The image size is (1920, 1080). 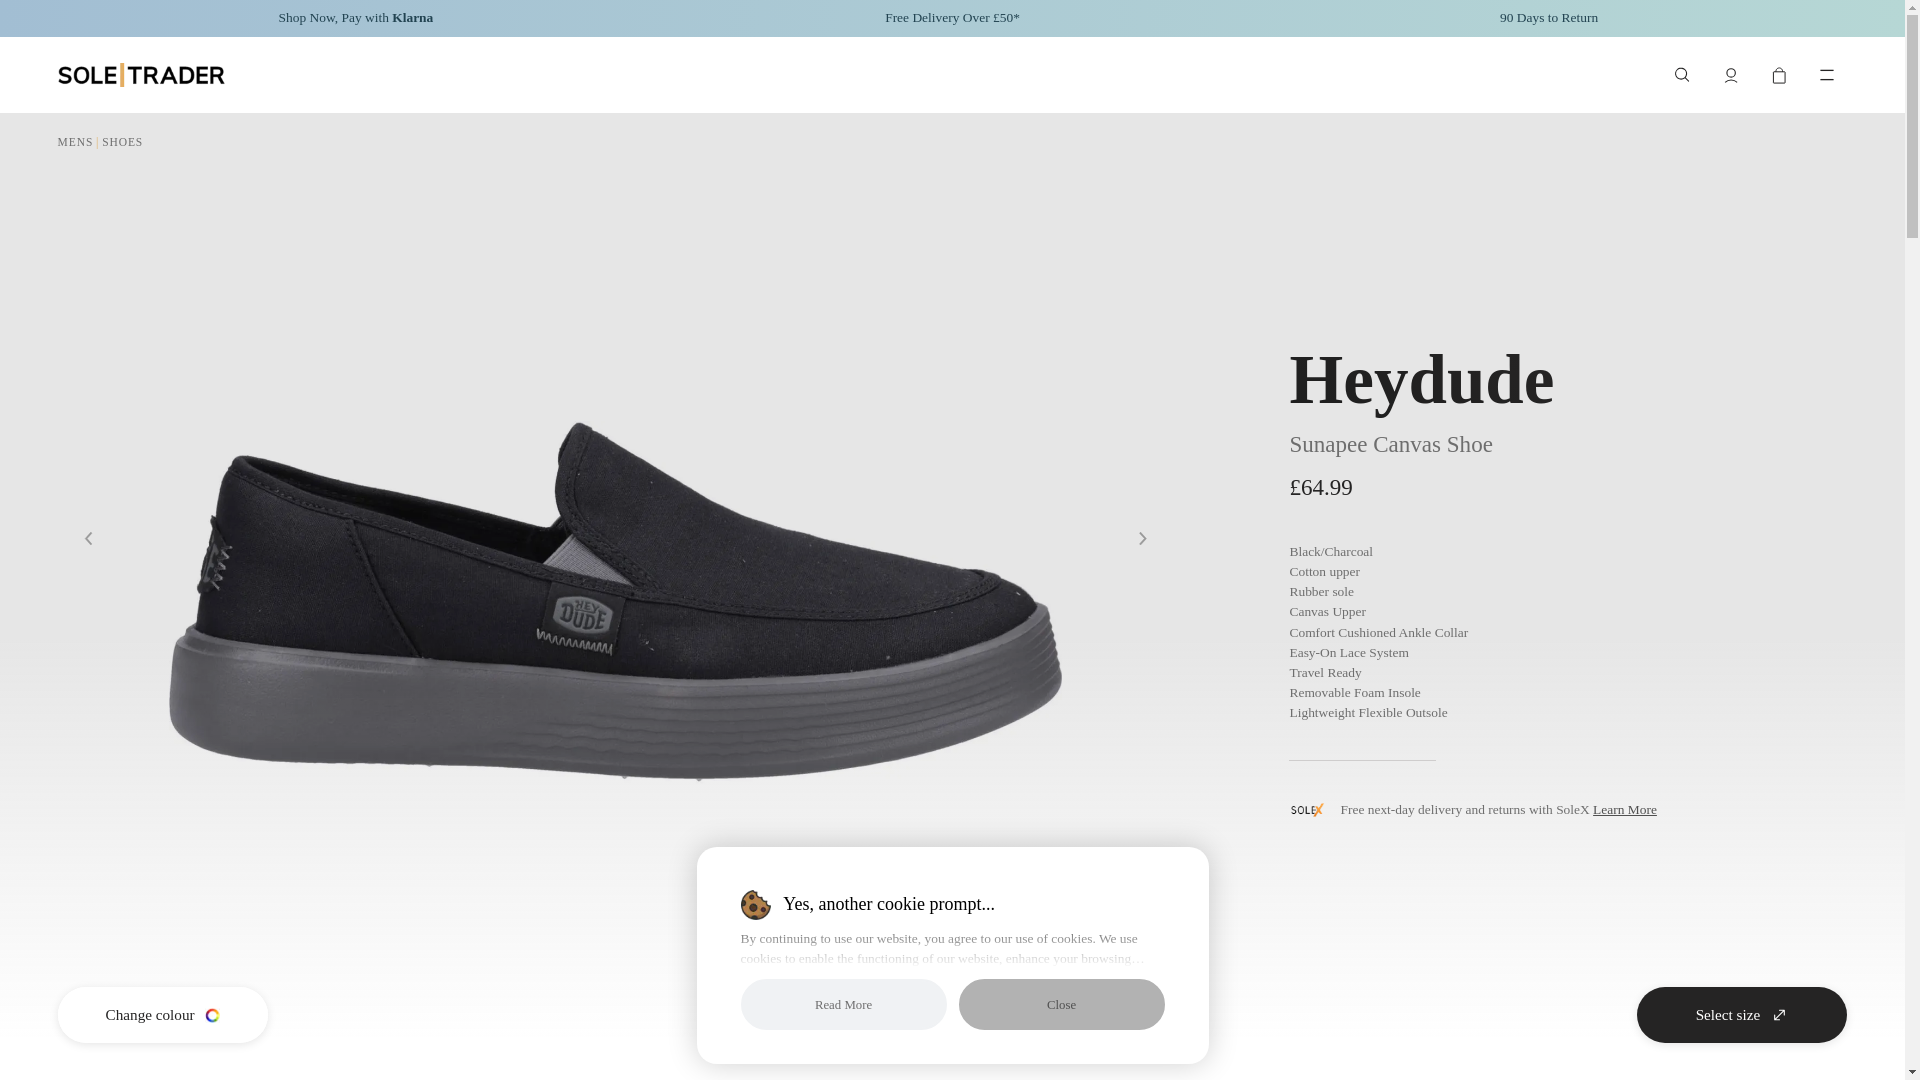 I want to click on Search, so click(x=1682, y=75).